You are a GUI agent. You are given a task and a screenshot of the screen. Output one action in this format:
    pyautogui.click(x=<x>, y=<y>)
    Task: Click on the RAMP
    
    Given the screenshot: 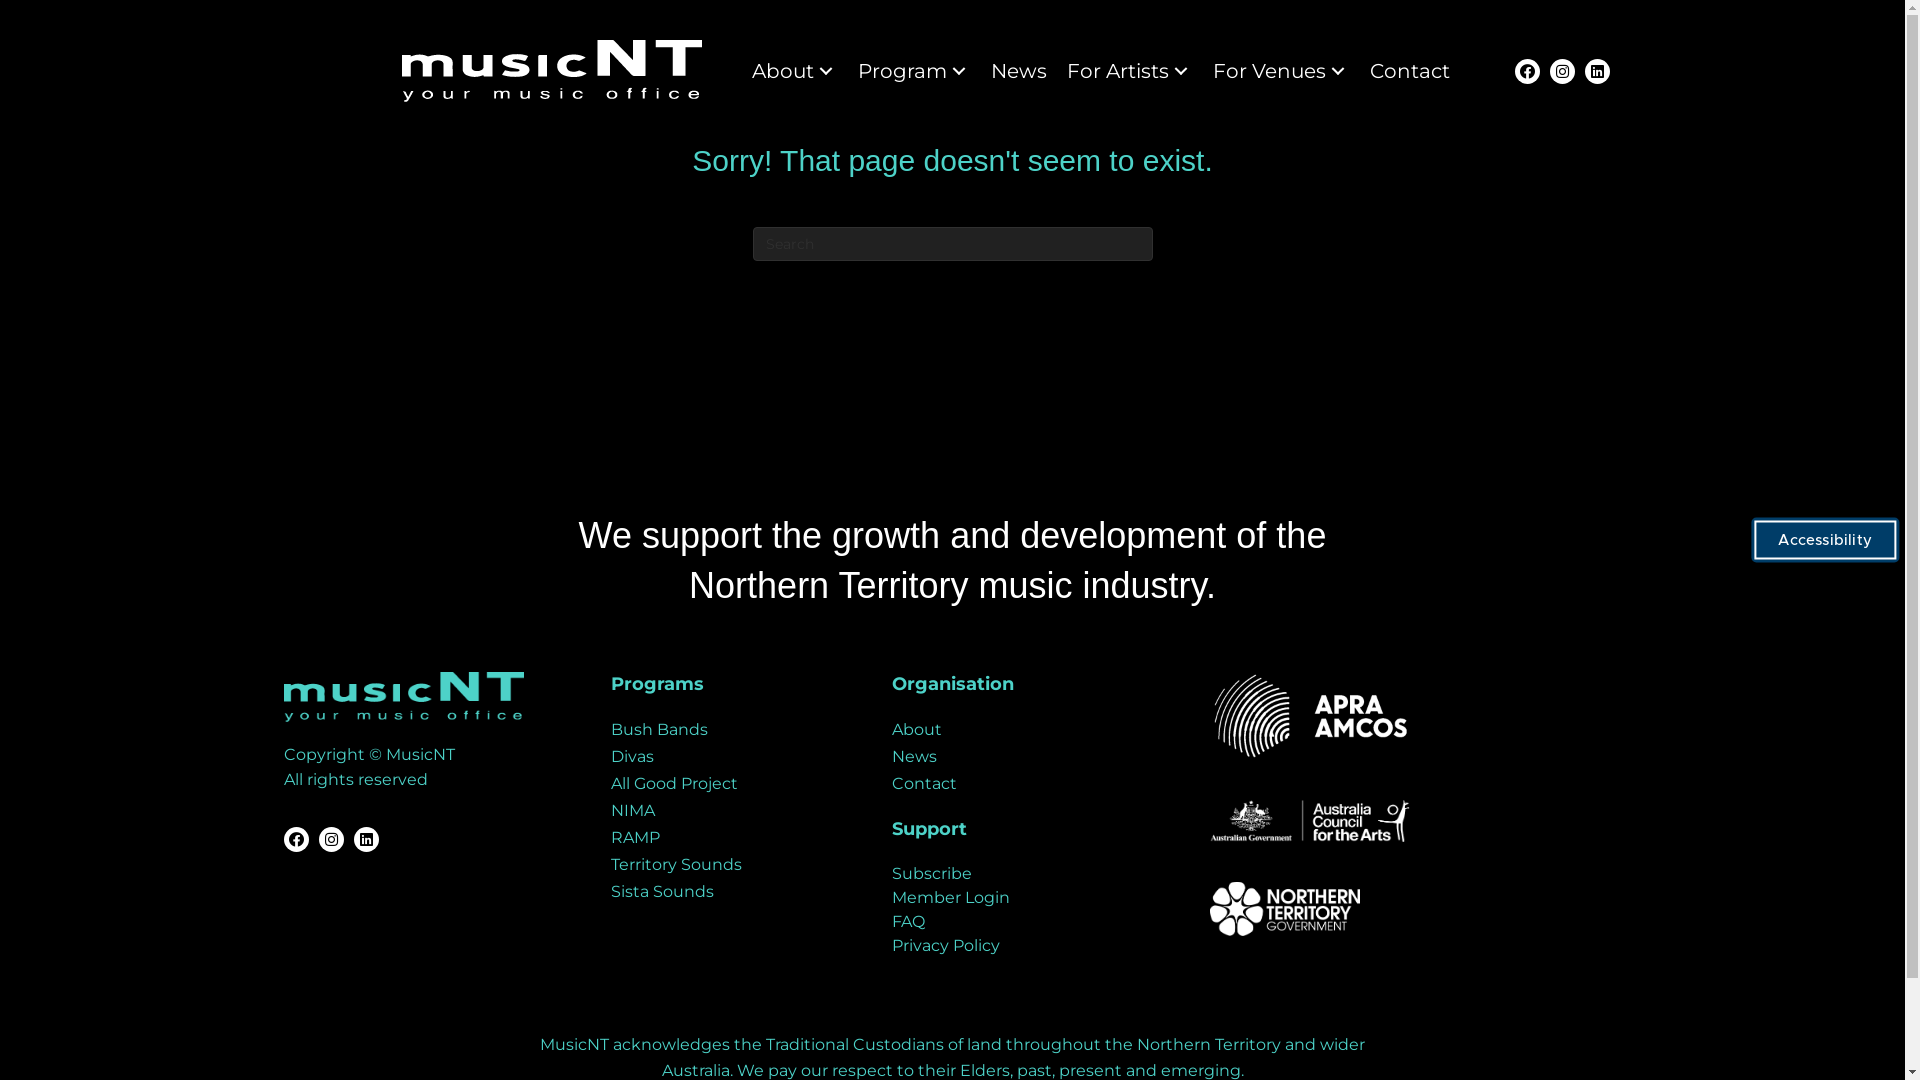 What is the action you would take?
    pyautogui.click(x=731, y=838)
    